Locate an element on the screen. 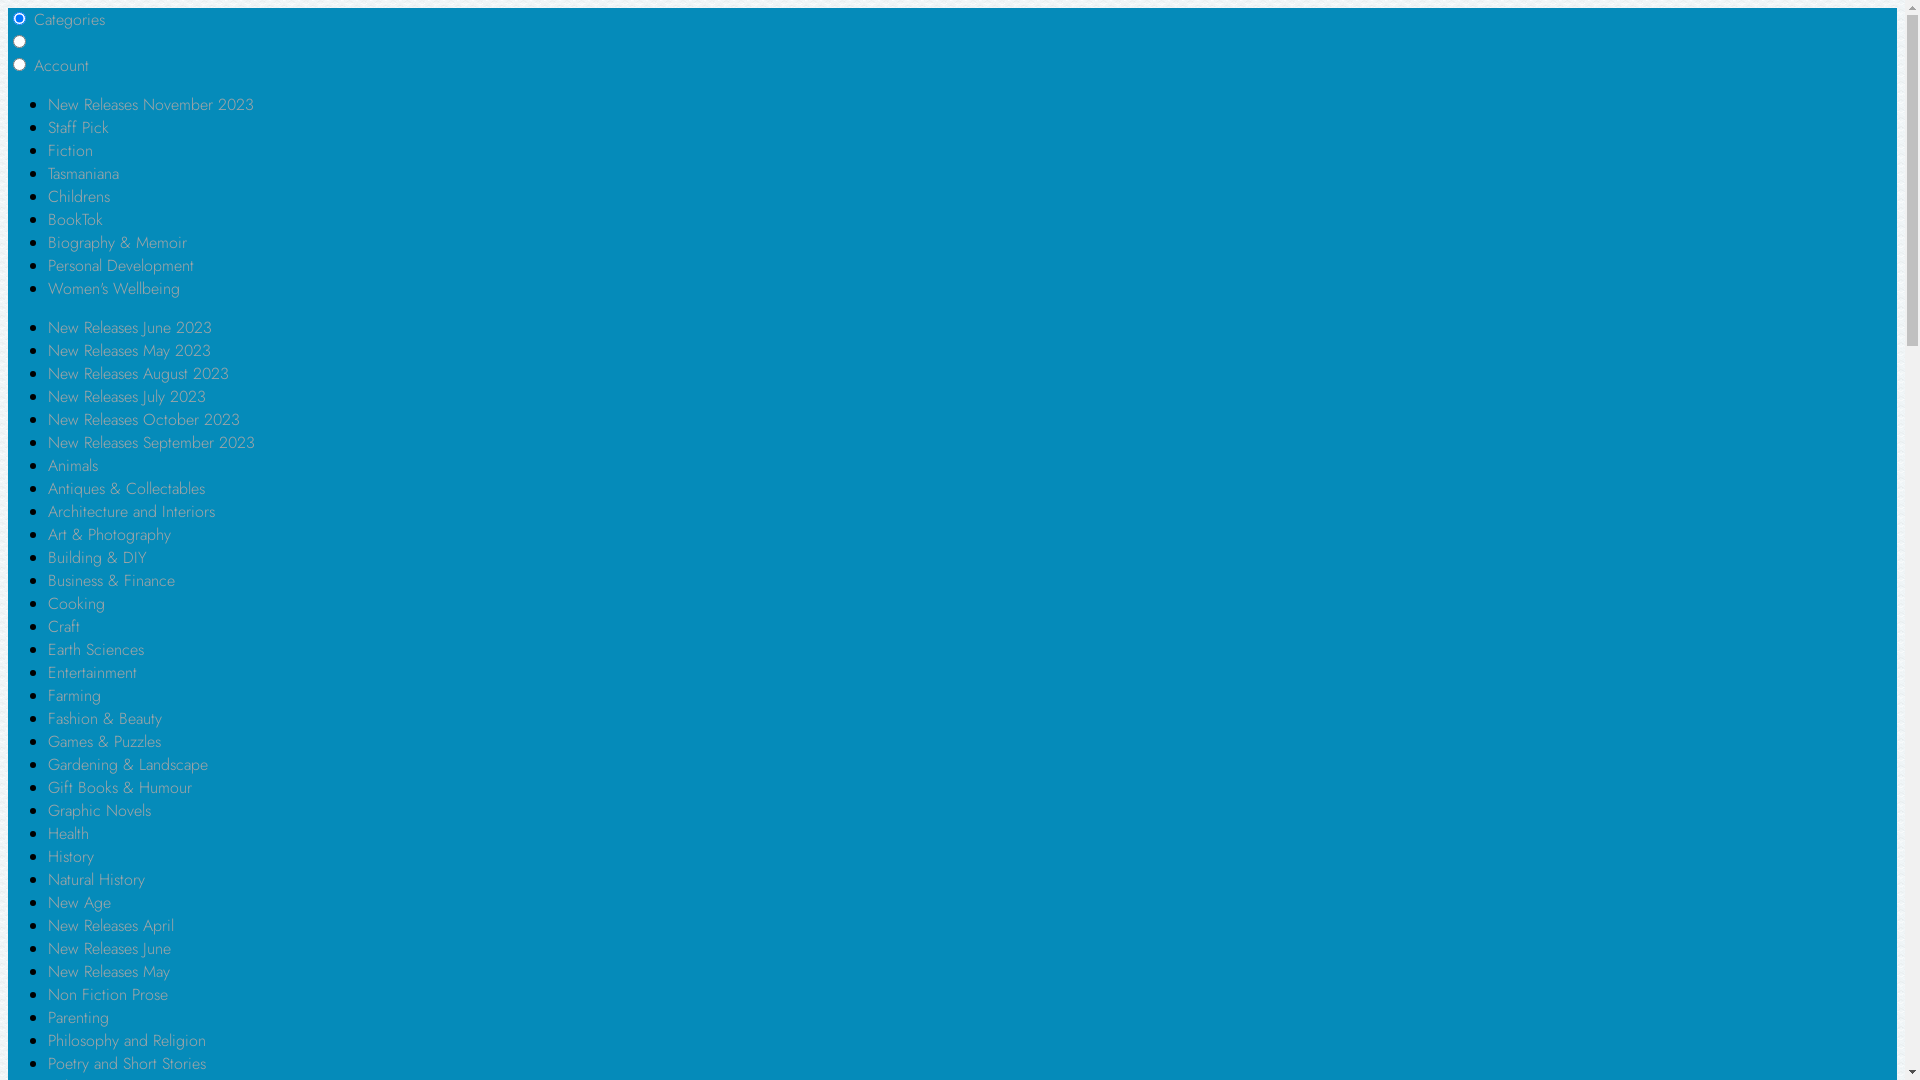 The height and width of the screenshot is (1080, 1920). Antiques & Collectables is located at coordinates (126, 488).